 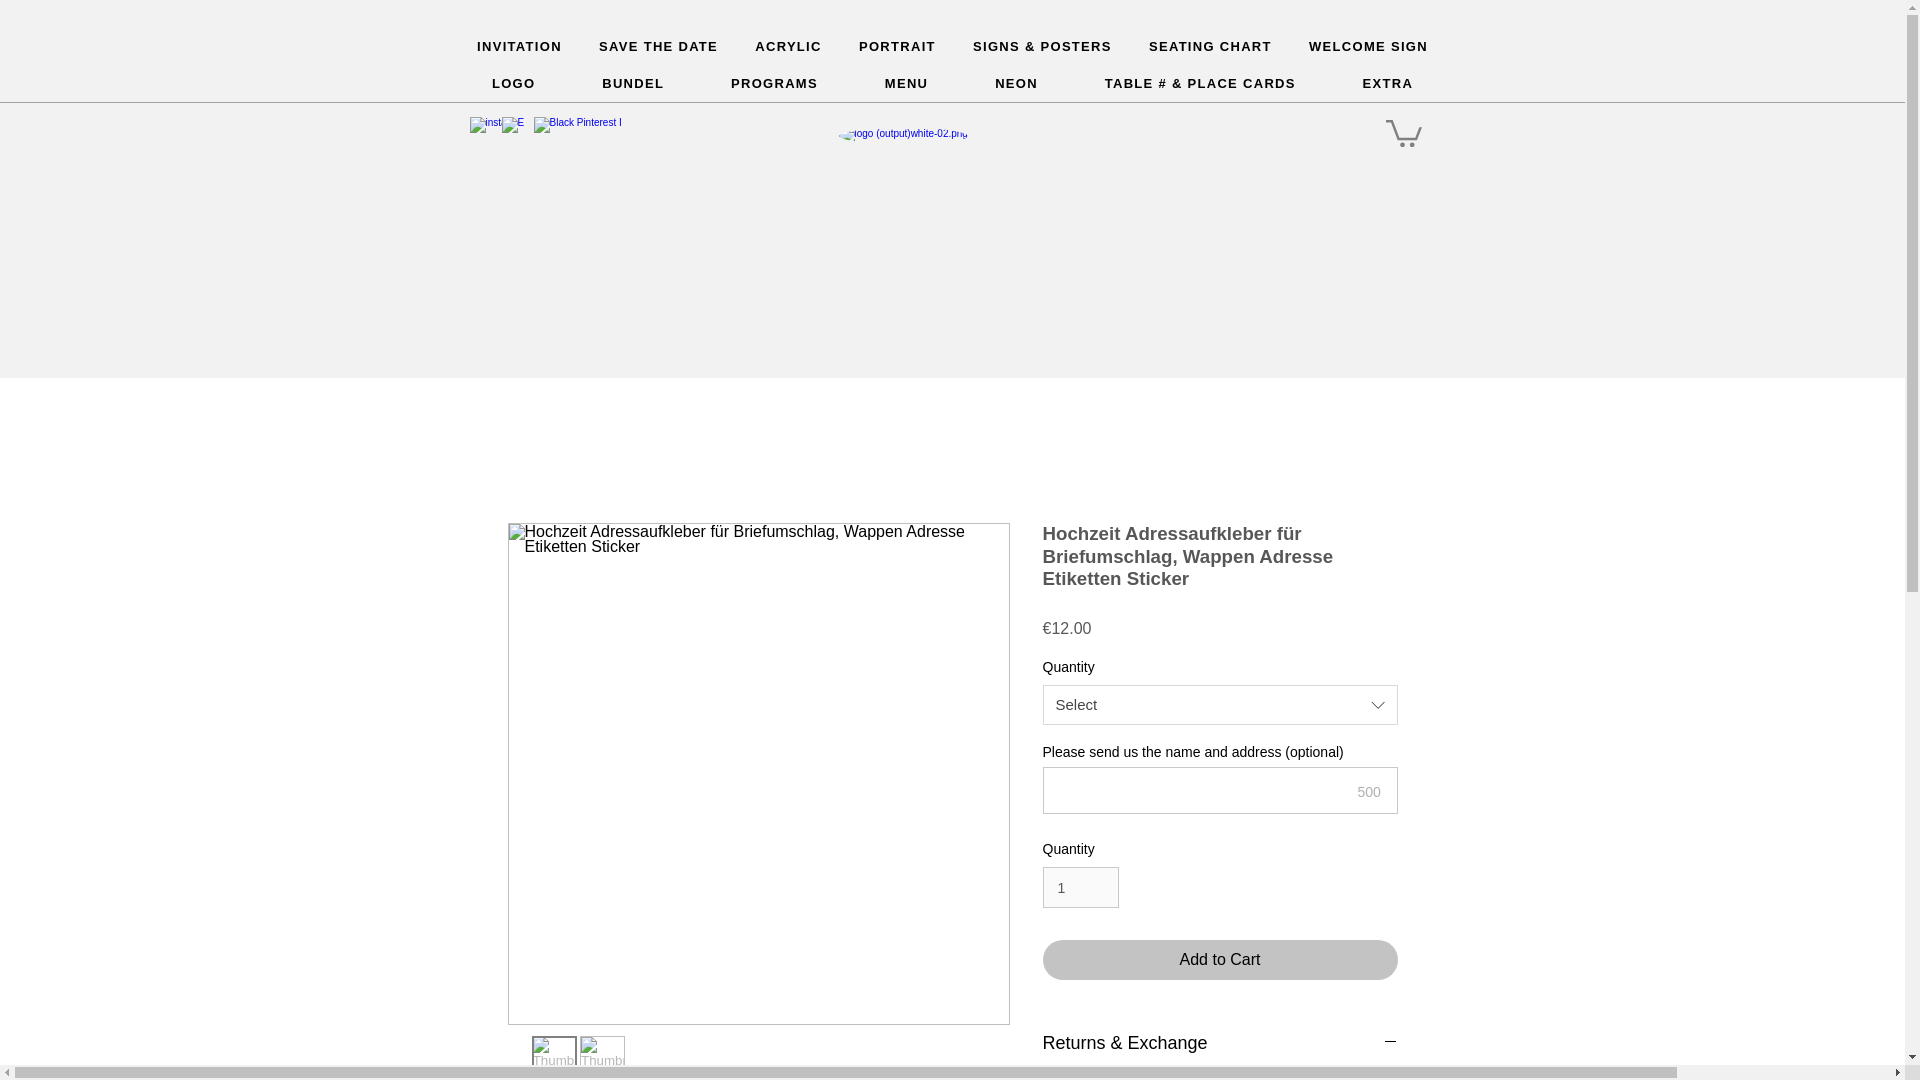 What do you see at coordinates (897, 47) in the screenshot?
I see `PORTRAIT` at bounding box center [897, 47].